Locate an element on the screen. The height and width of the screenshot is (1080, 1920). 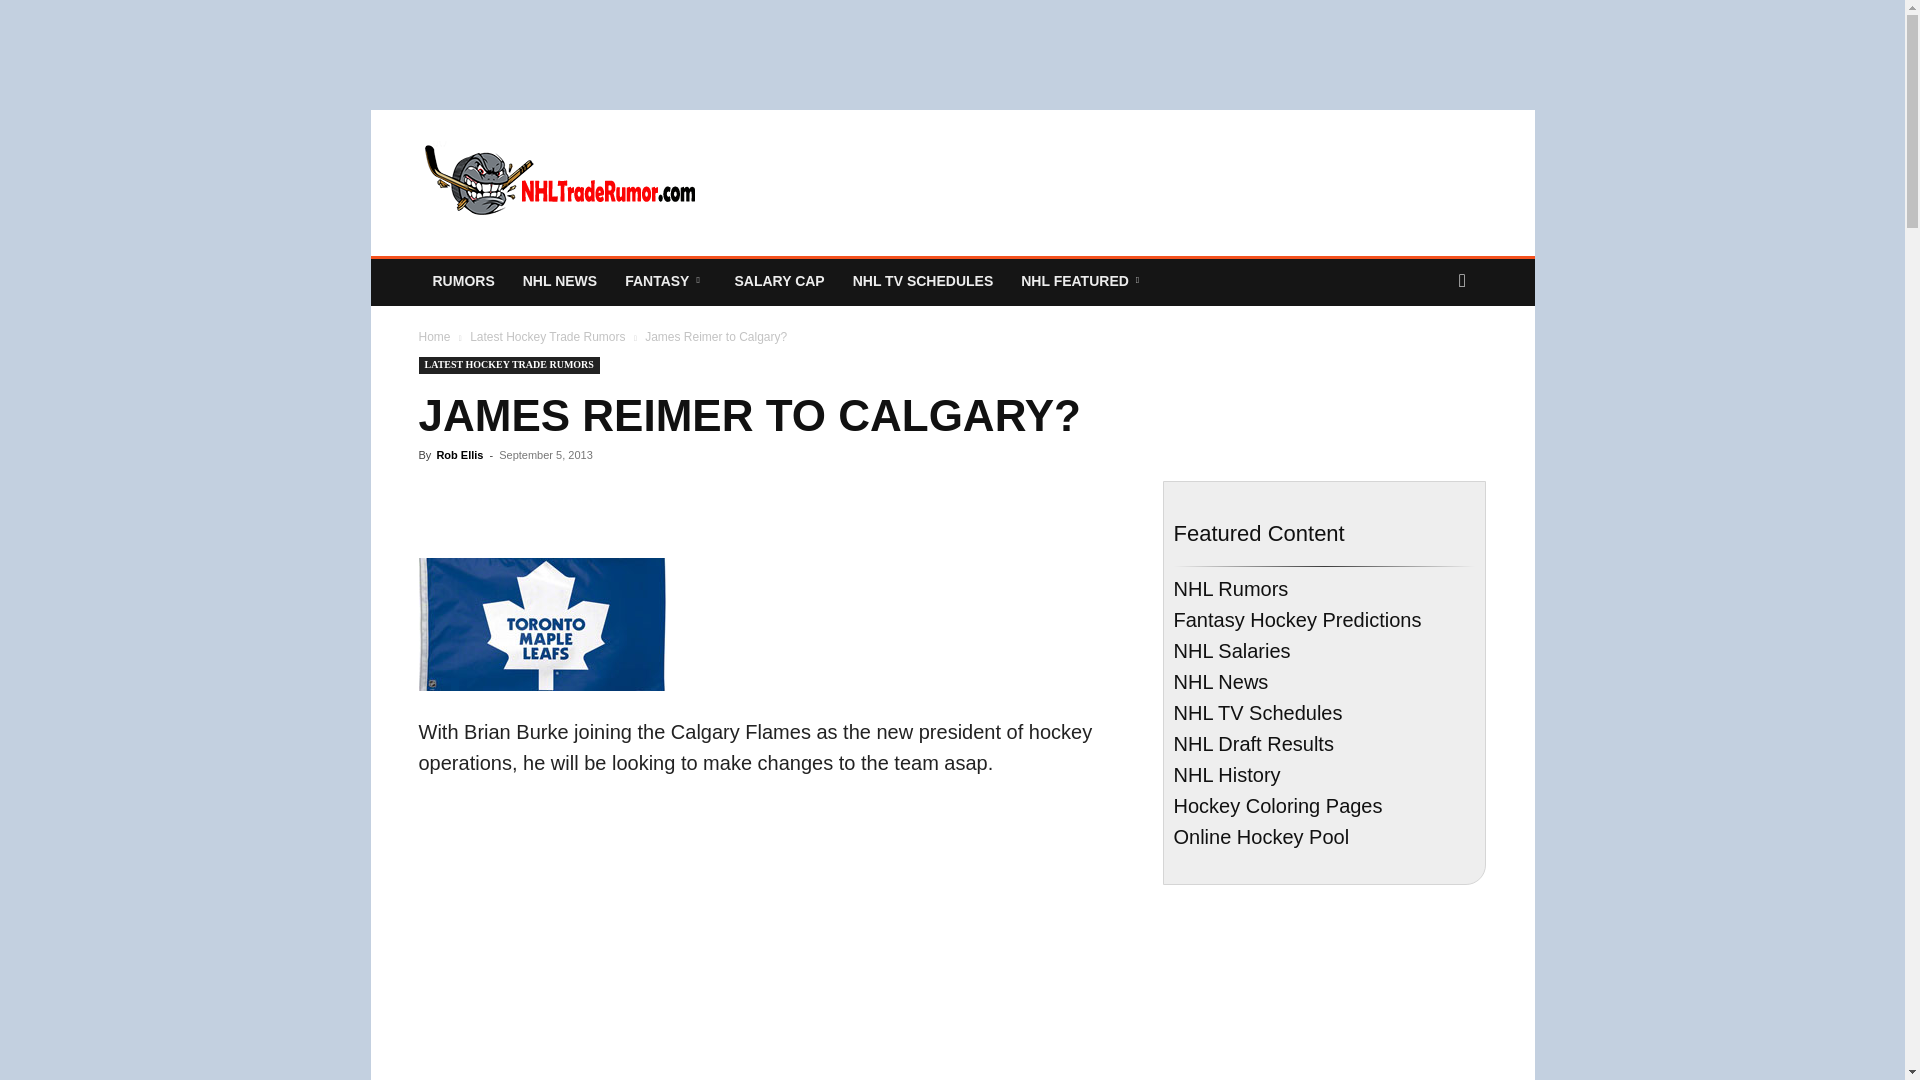
Latest NHL news and rumors is located at coordinates (463, 280).